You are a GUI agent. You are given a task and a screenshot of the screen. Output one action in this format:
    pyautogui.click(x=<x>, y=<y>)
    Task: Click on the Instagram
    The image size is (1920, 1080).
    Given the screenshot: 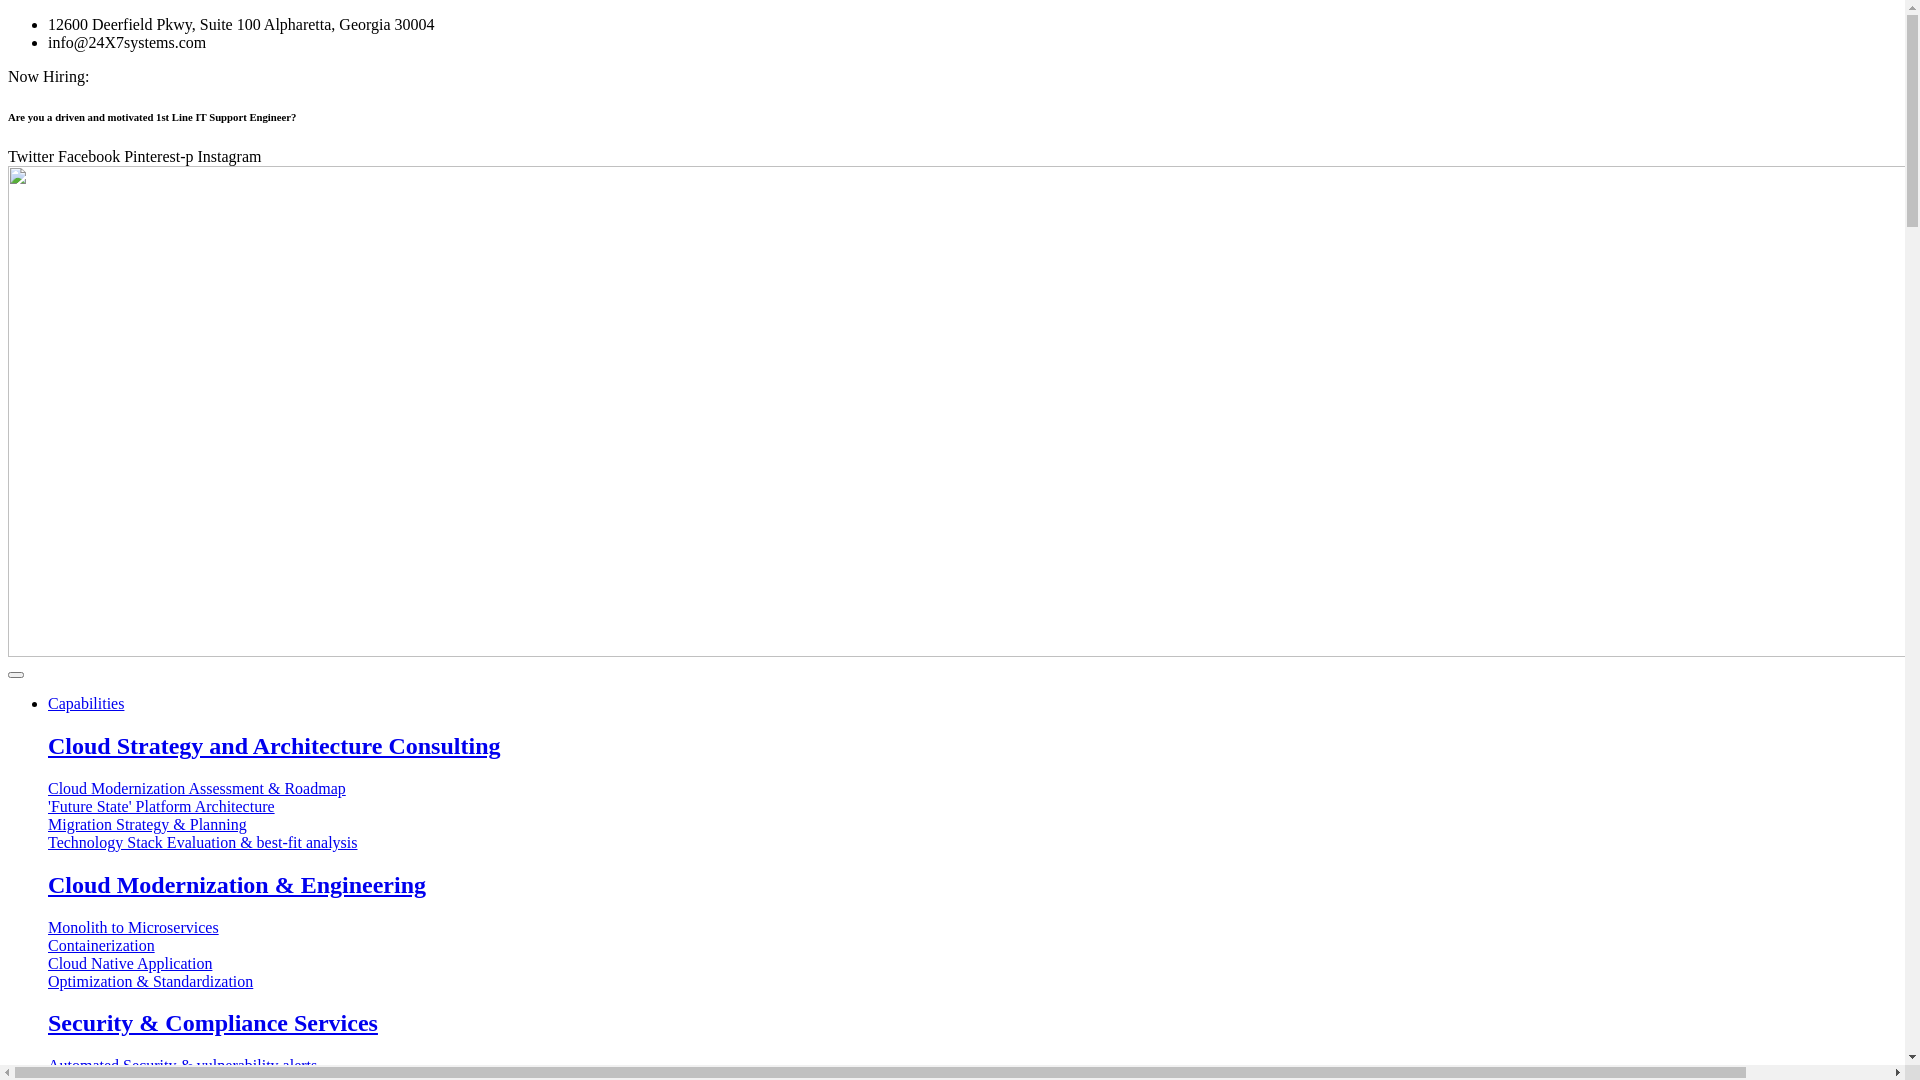 What is the action you would take?
    pyautogui.click(x=230, y=156)
    